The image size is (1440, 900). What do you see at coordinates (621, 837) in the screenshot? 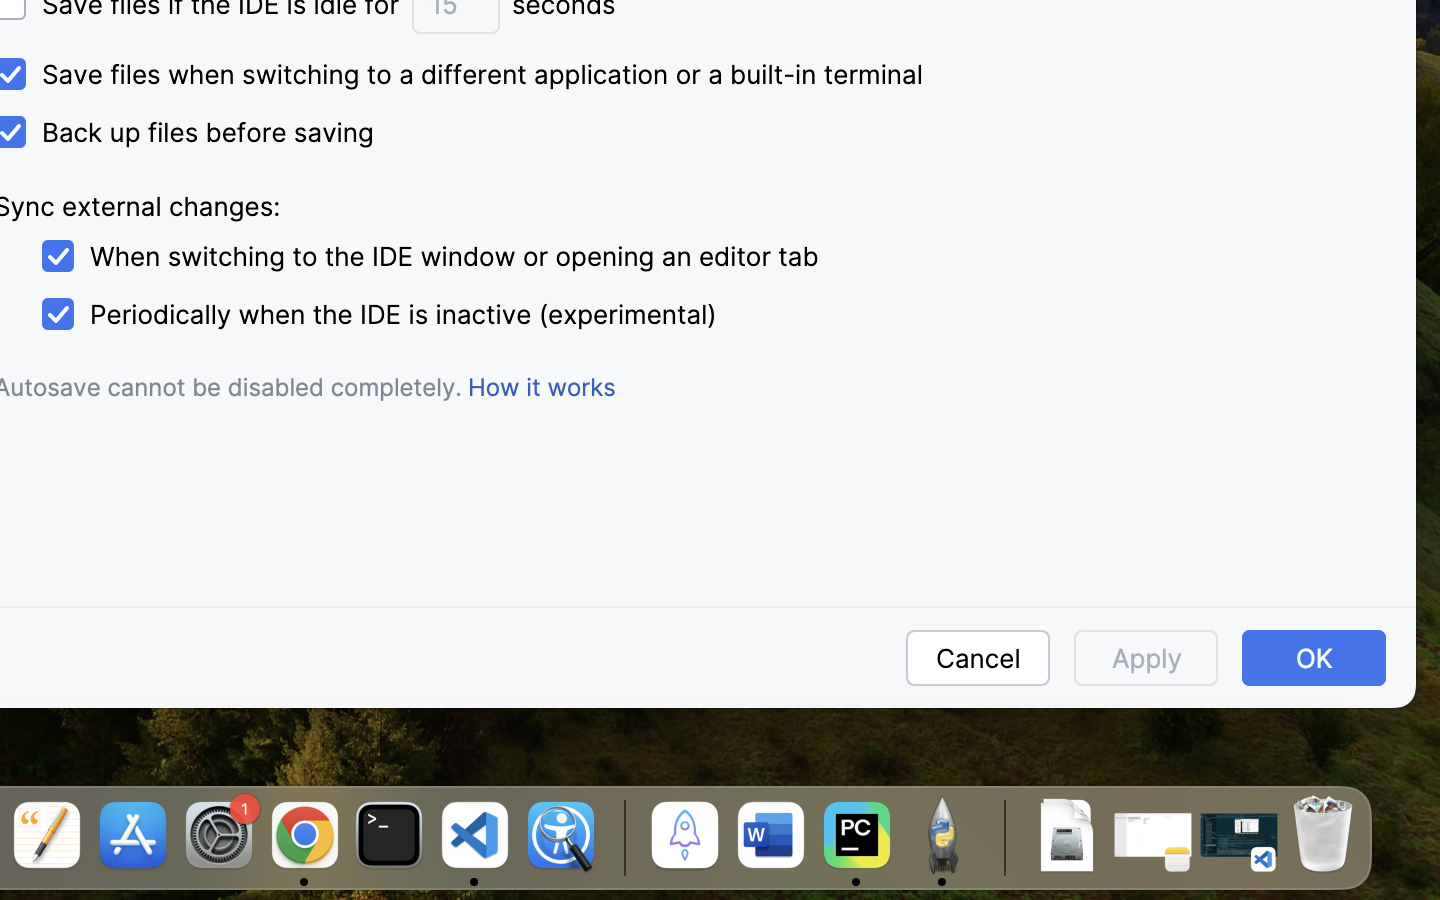
I see `0.4285714328289032` at bounding box center [621, 837].